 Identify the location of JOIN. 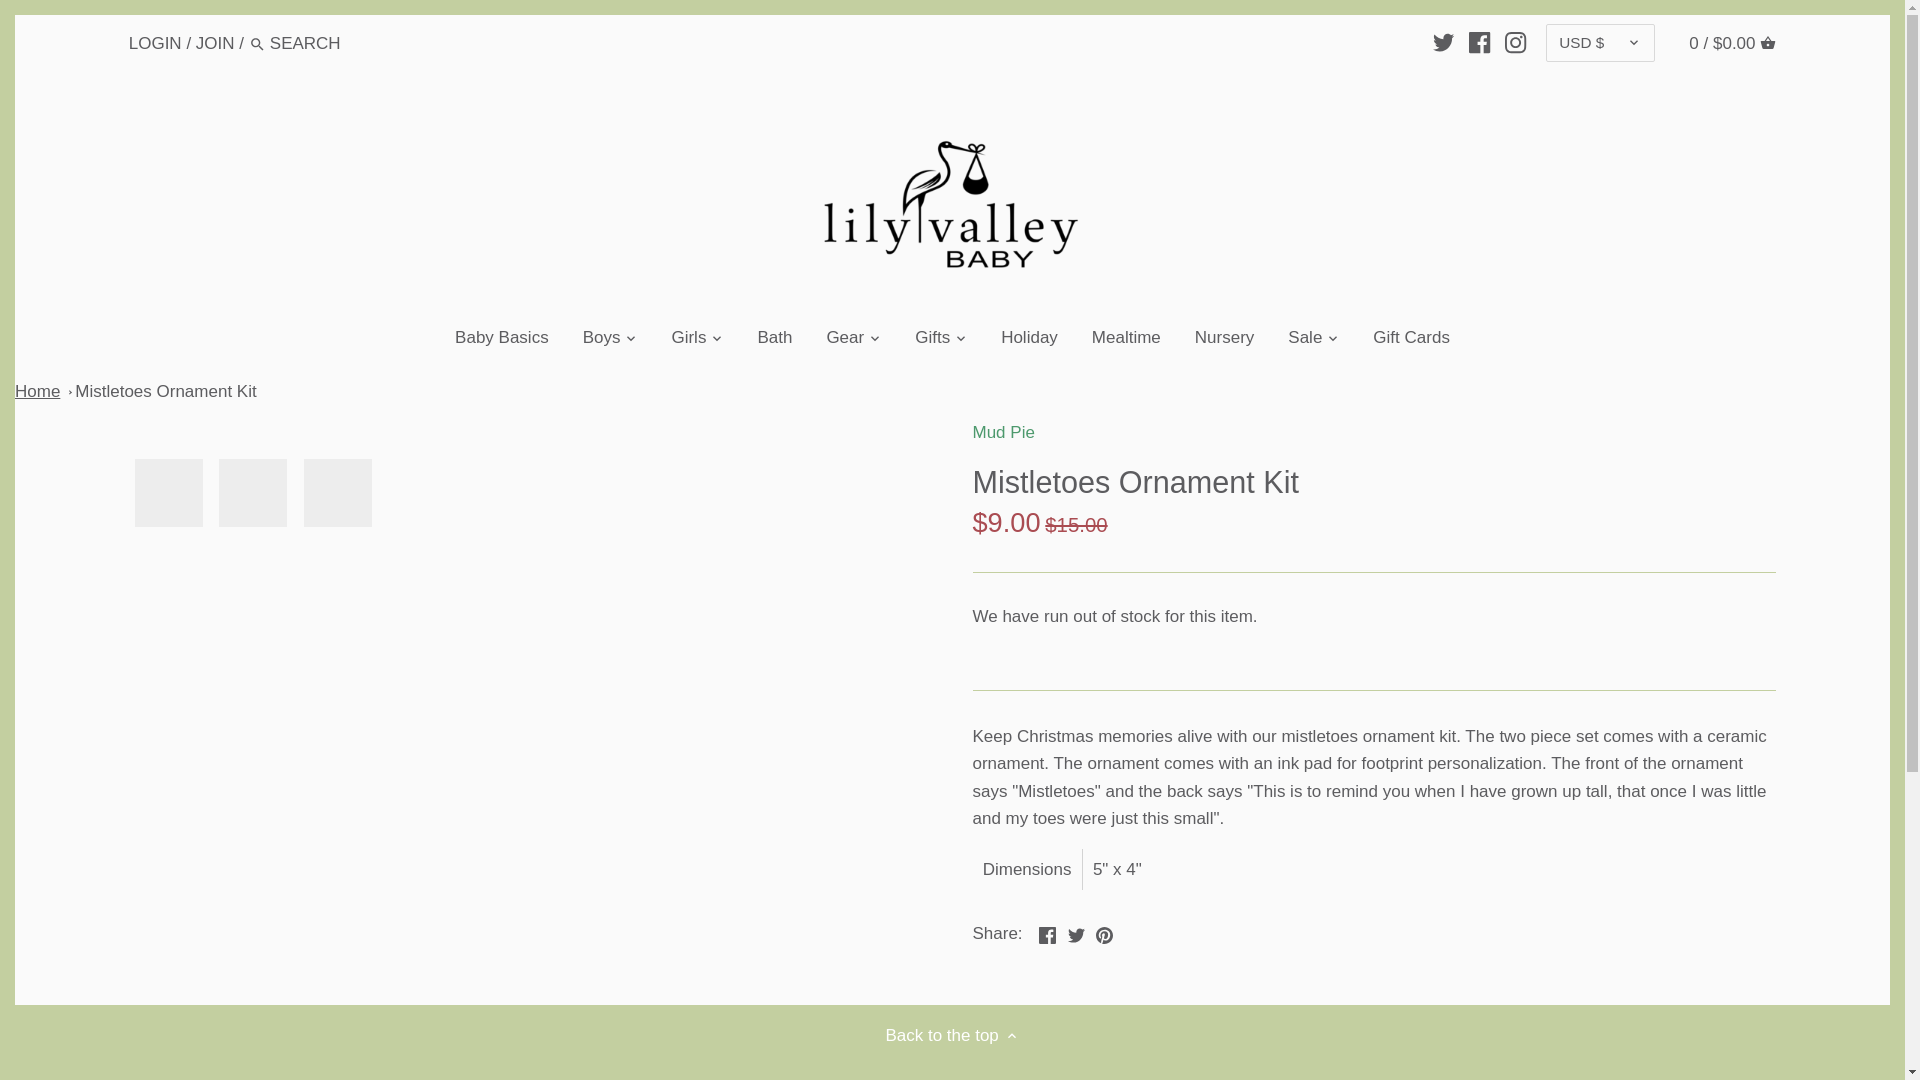
(214, 42).